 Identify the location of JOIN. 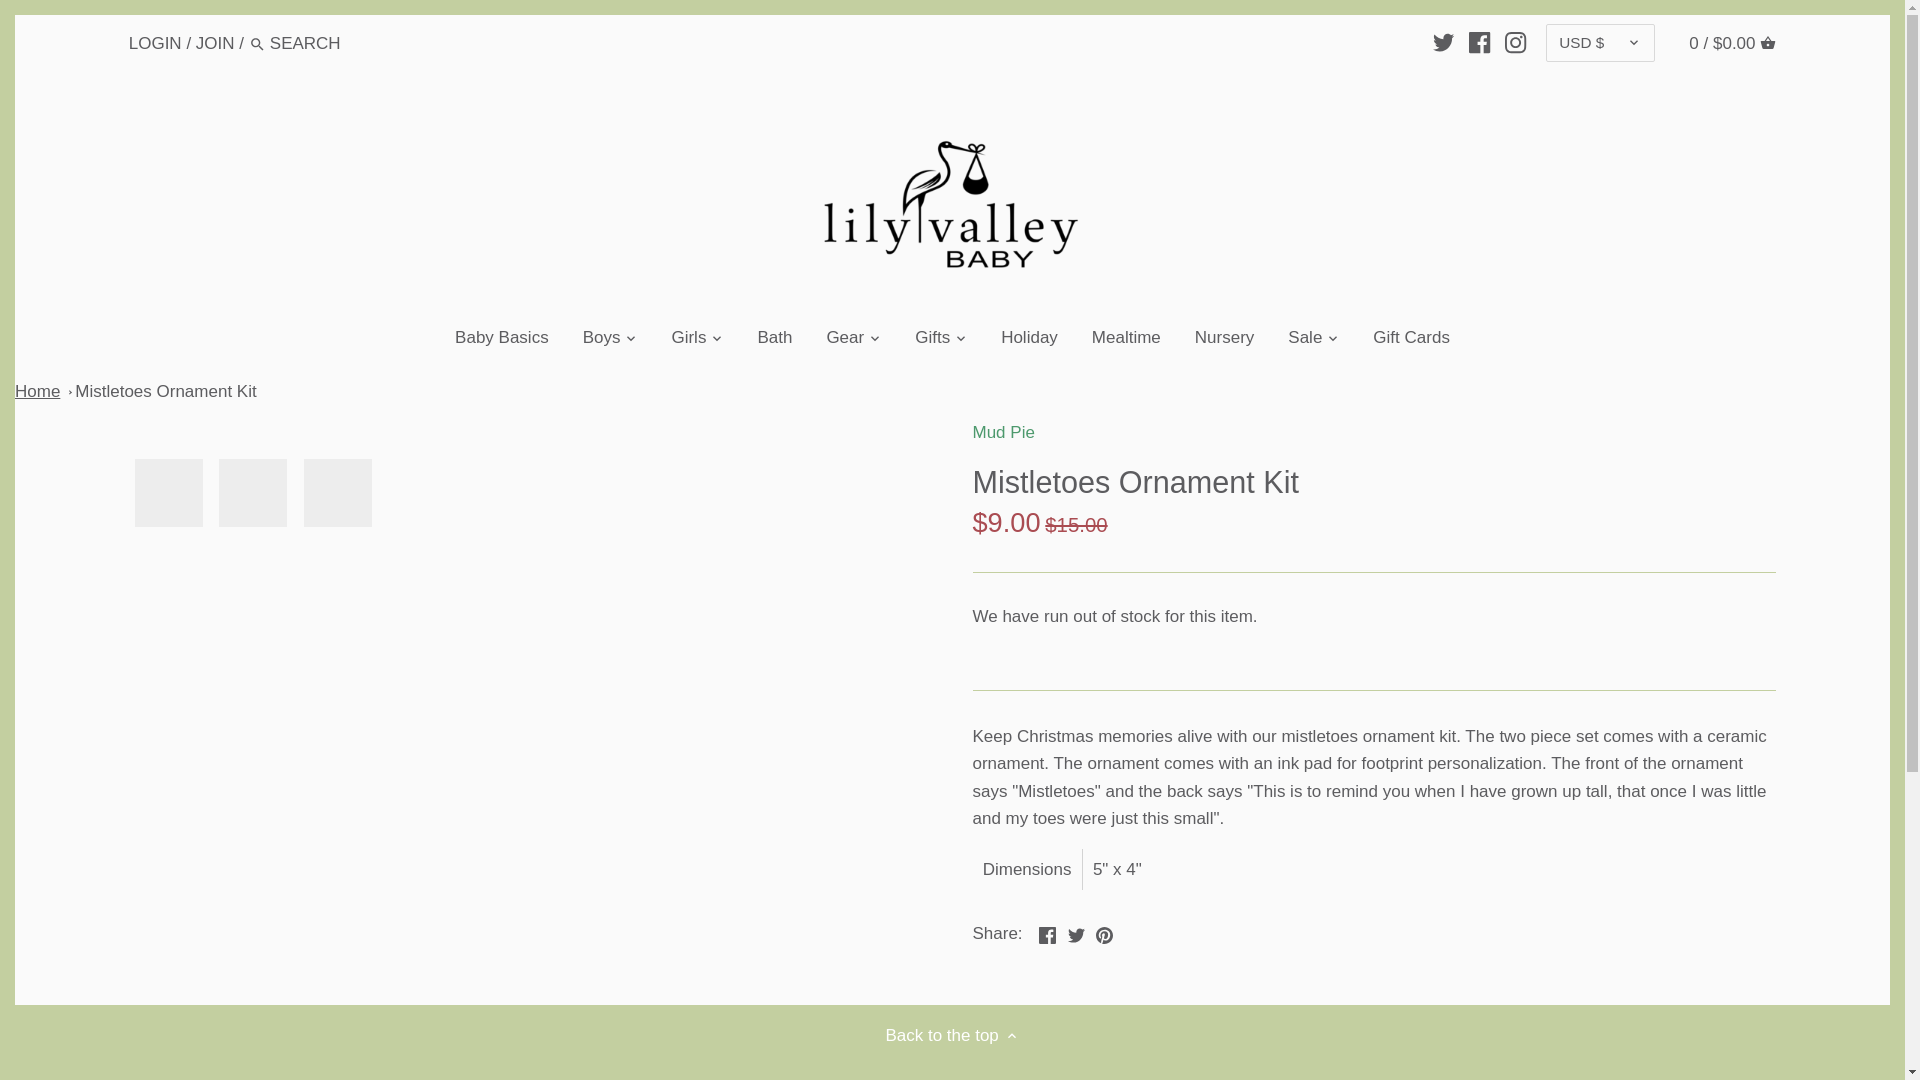
(214, 42).